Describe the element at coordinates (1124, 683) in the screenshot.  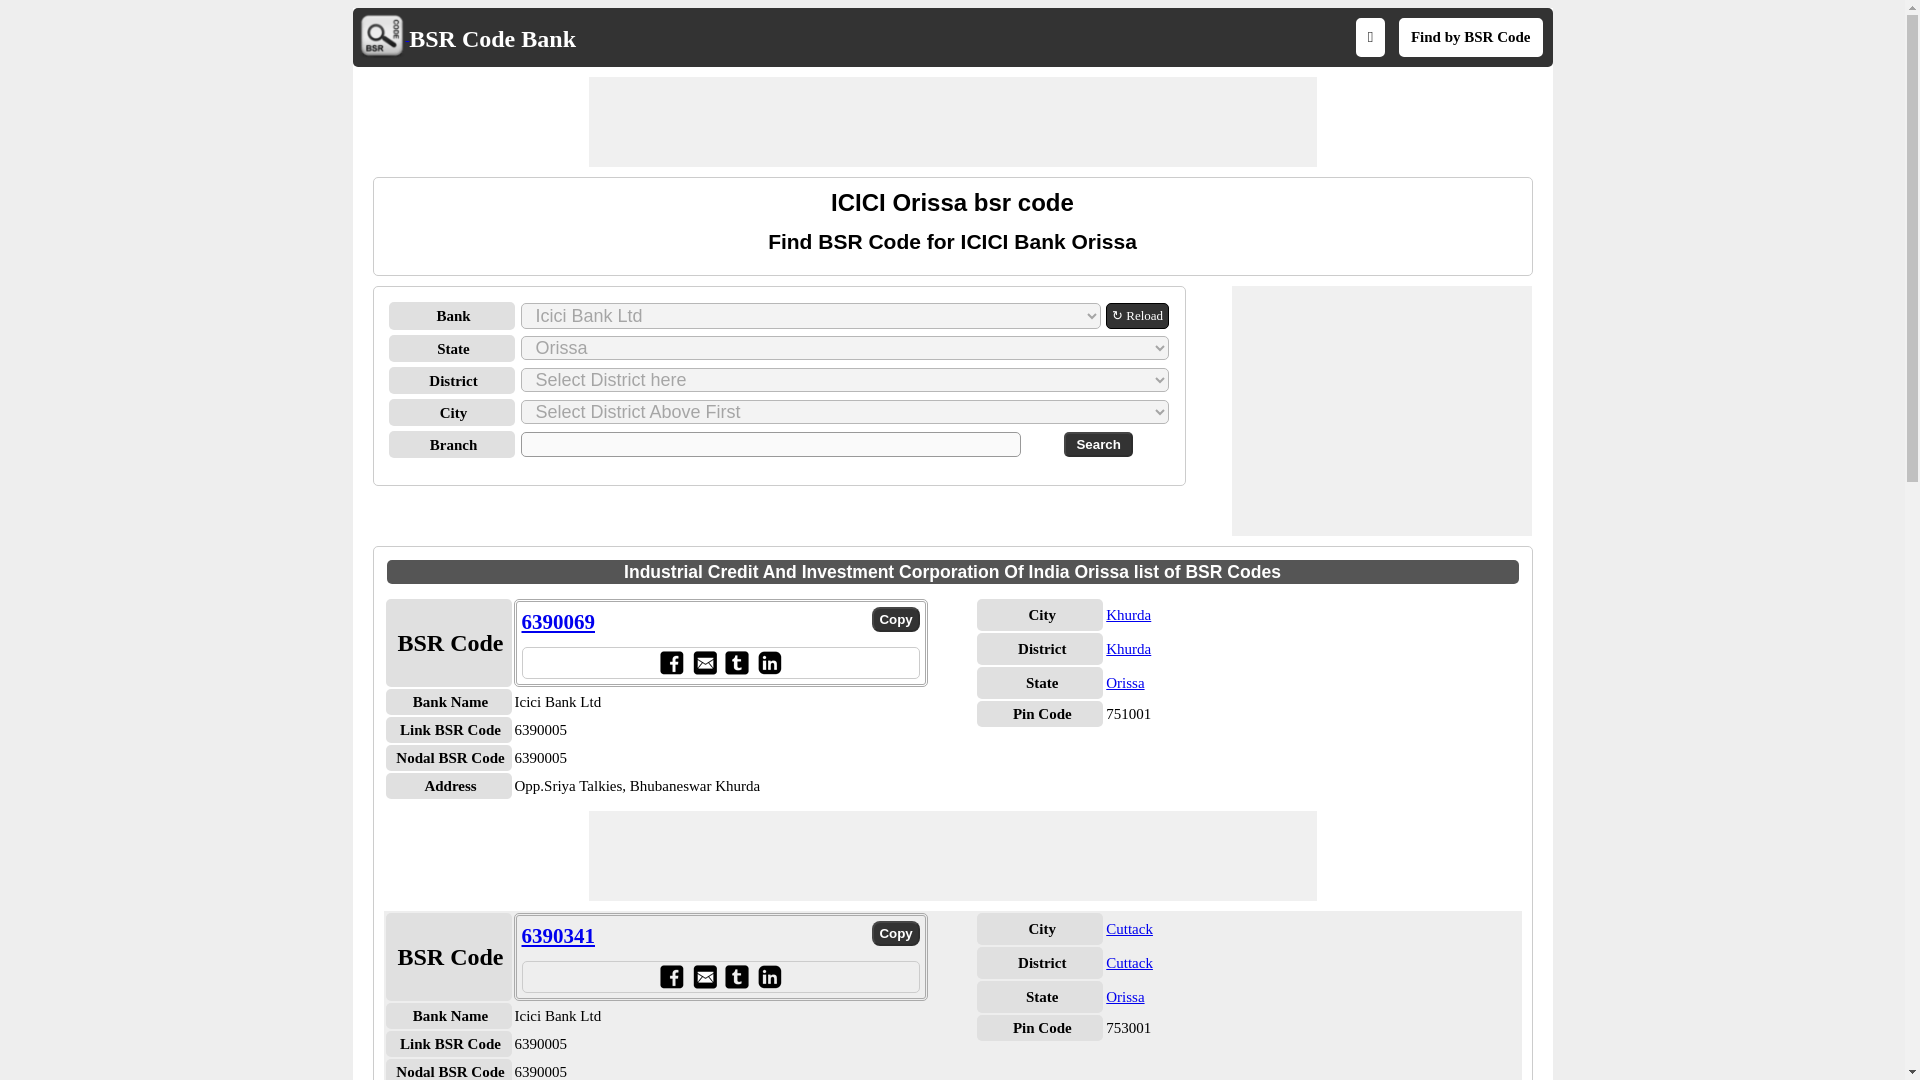
I see `Orissa` at that location.